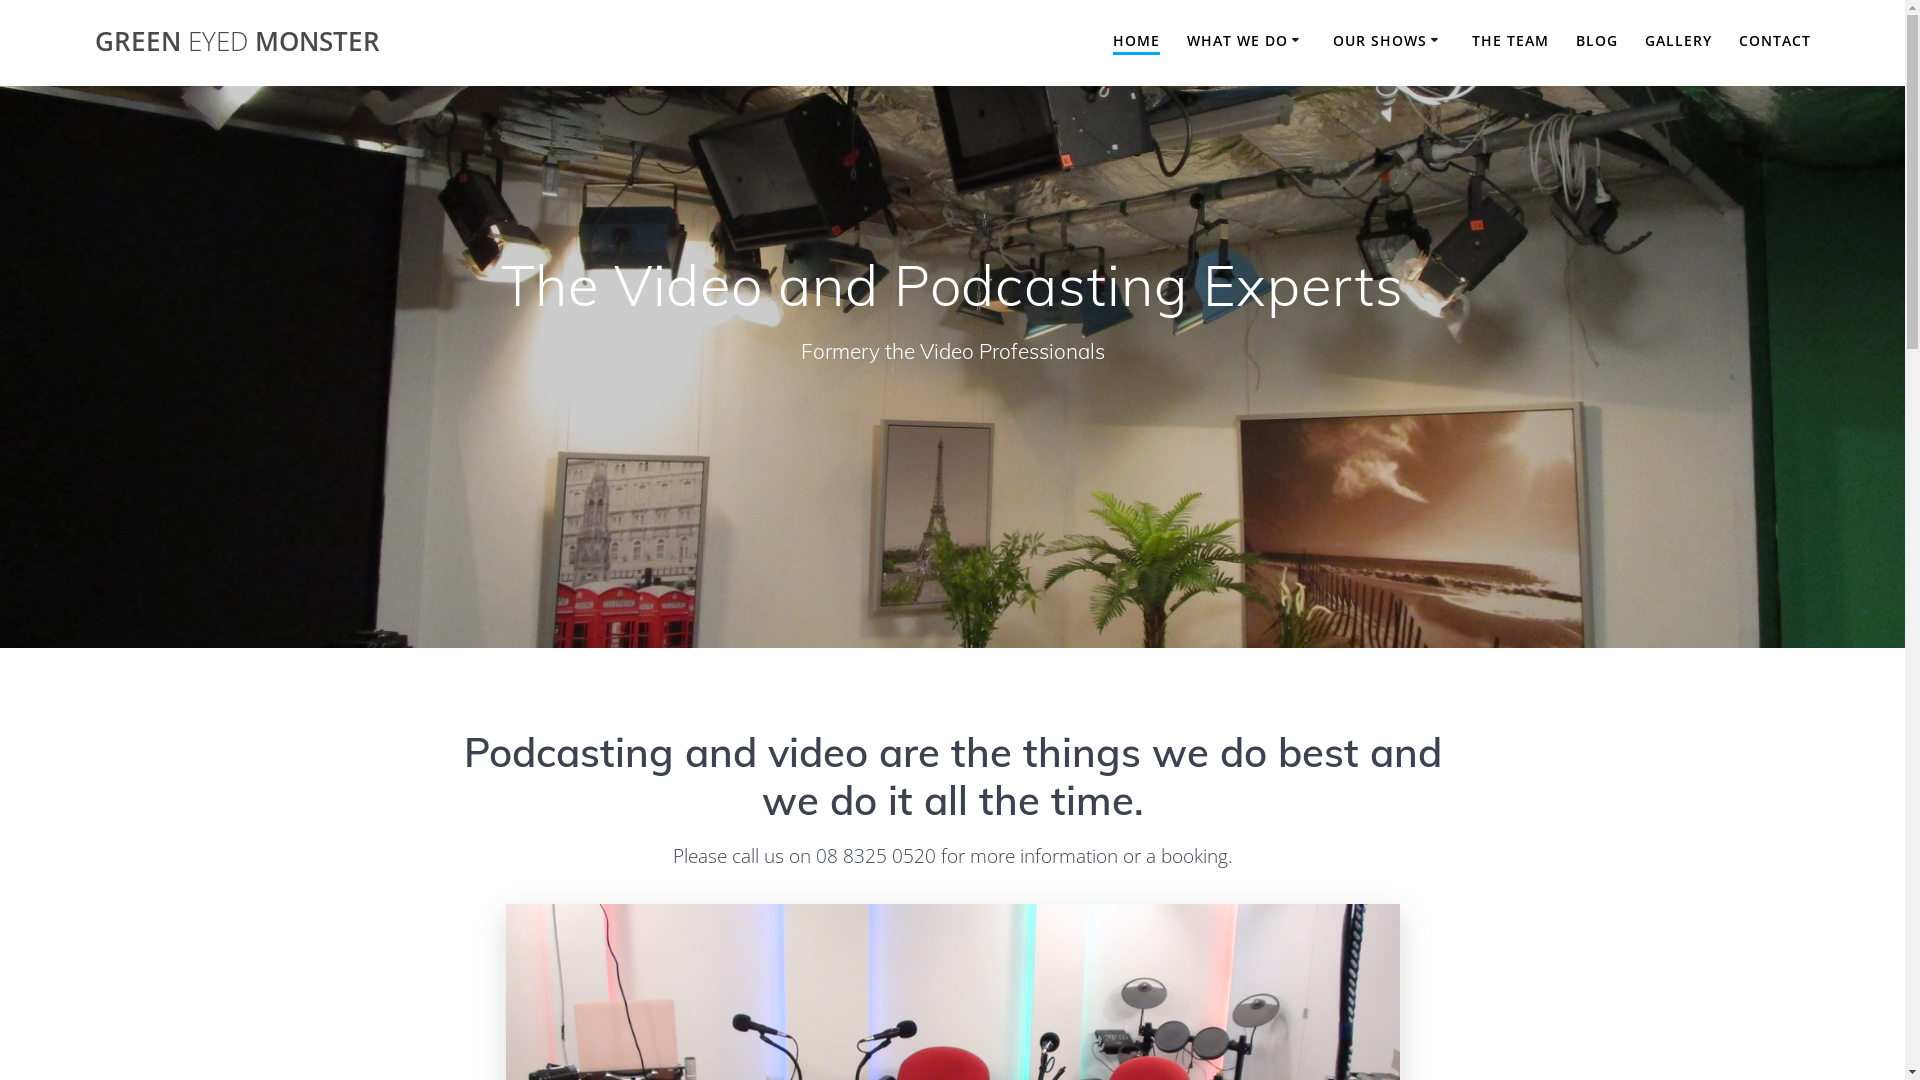 The height and width of the screenshot is (1080, 1920). What do you see at coordinates (1678, 42) in the screenshot?
I see `GALLERY` at bounding box center [1678, 42].